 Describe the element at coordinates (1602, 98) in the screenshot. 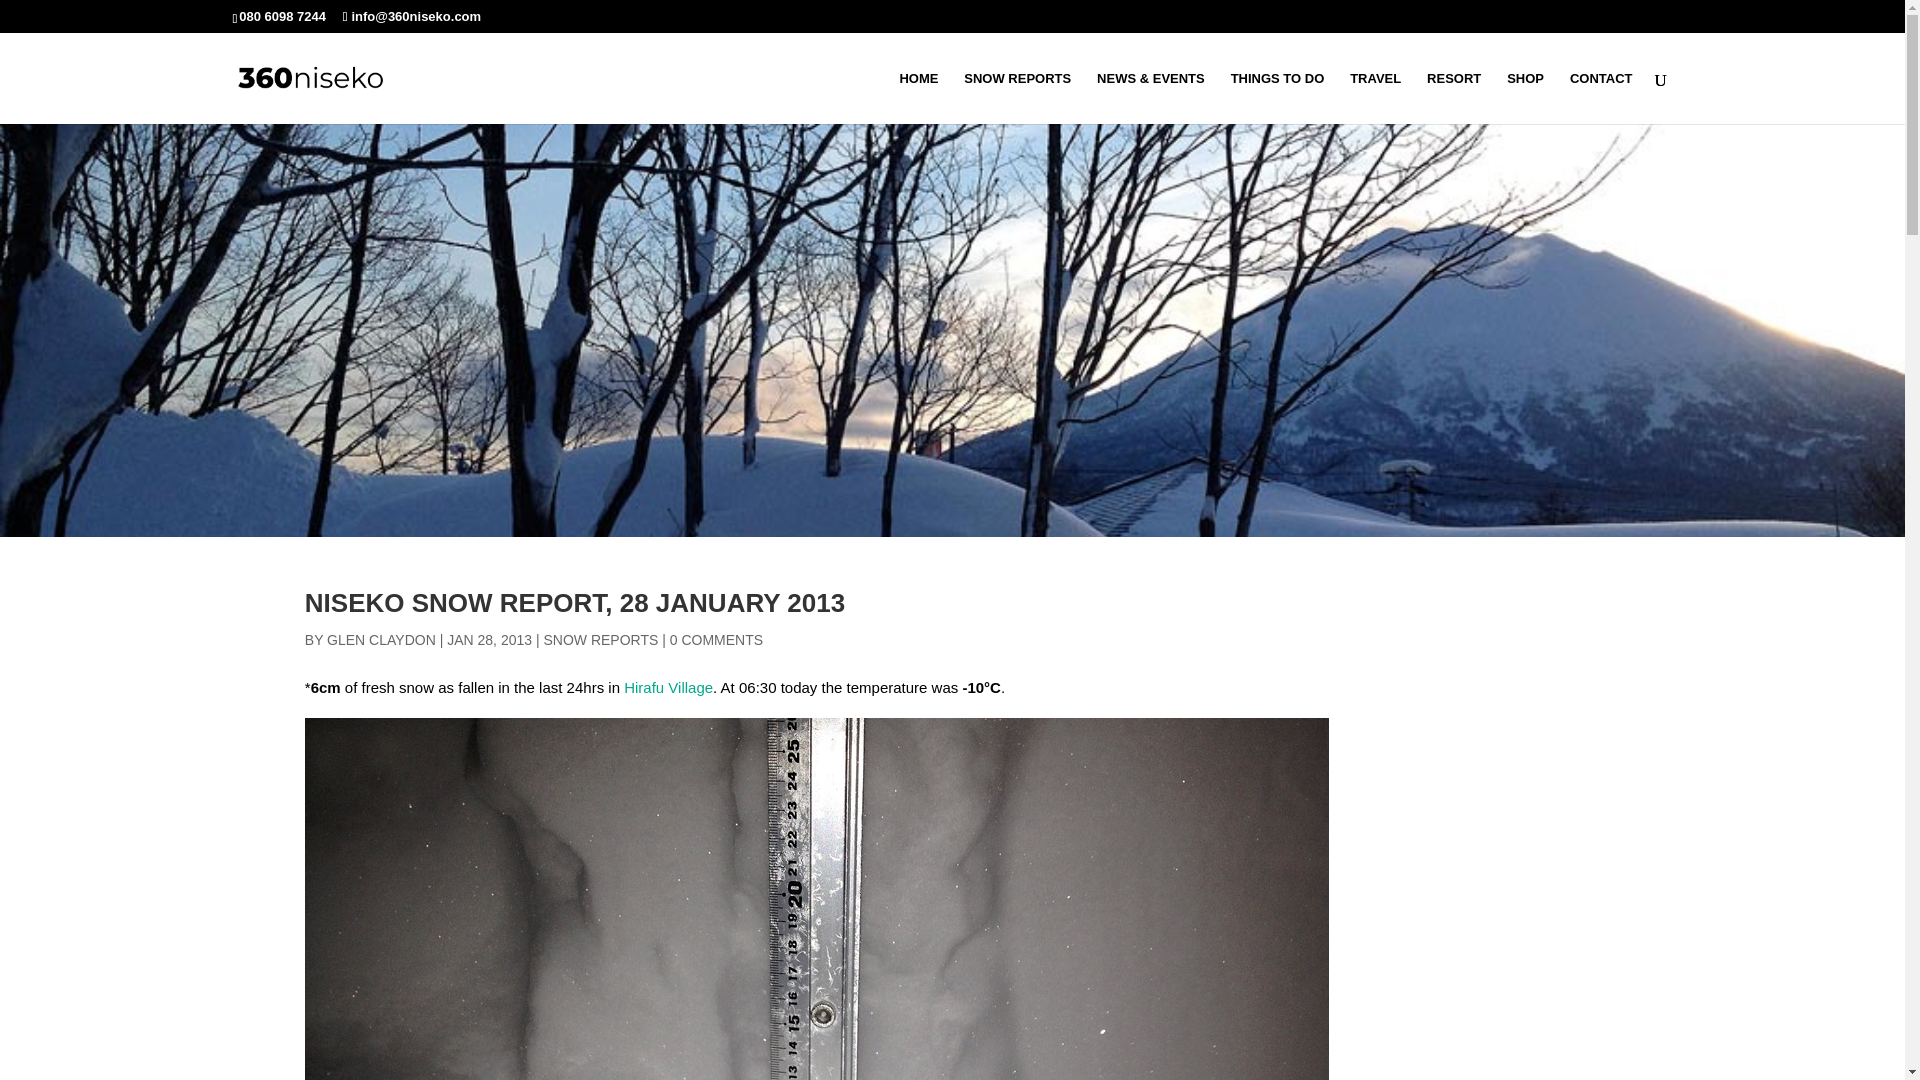

I see `CONTACT` at that location.